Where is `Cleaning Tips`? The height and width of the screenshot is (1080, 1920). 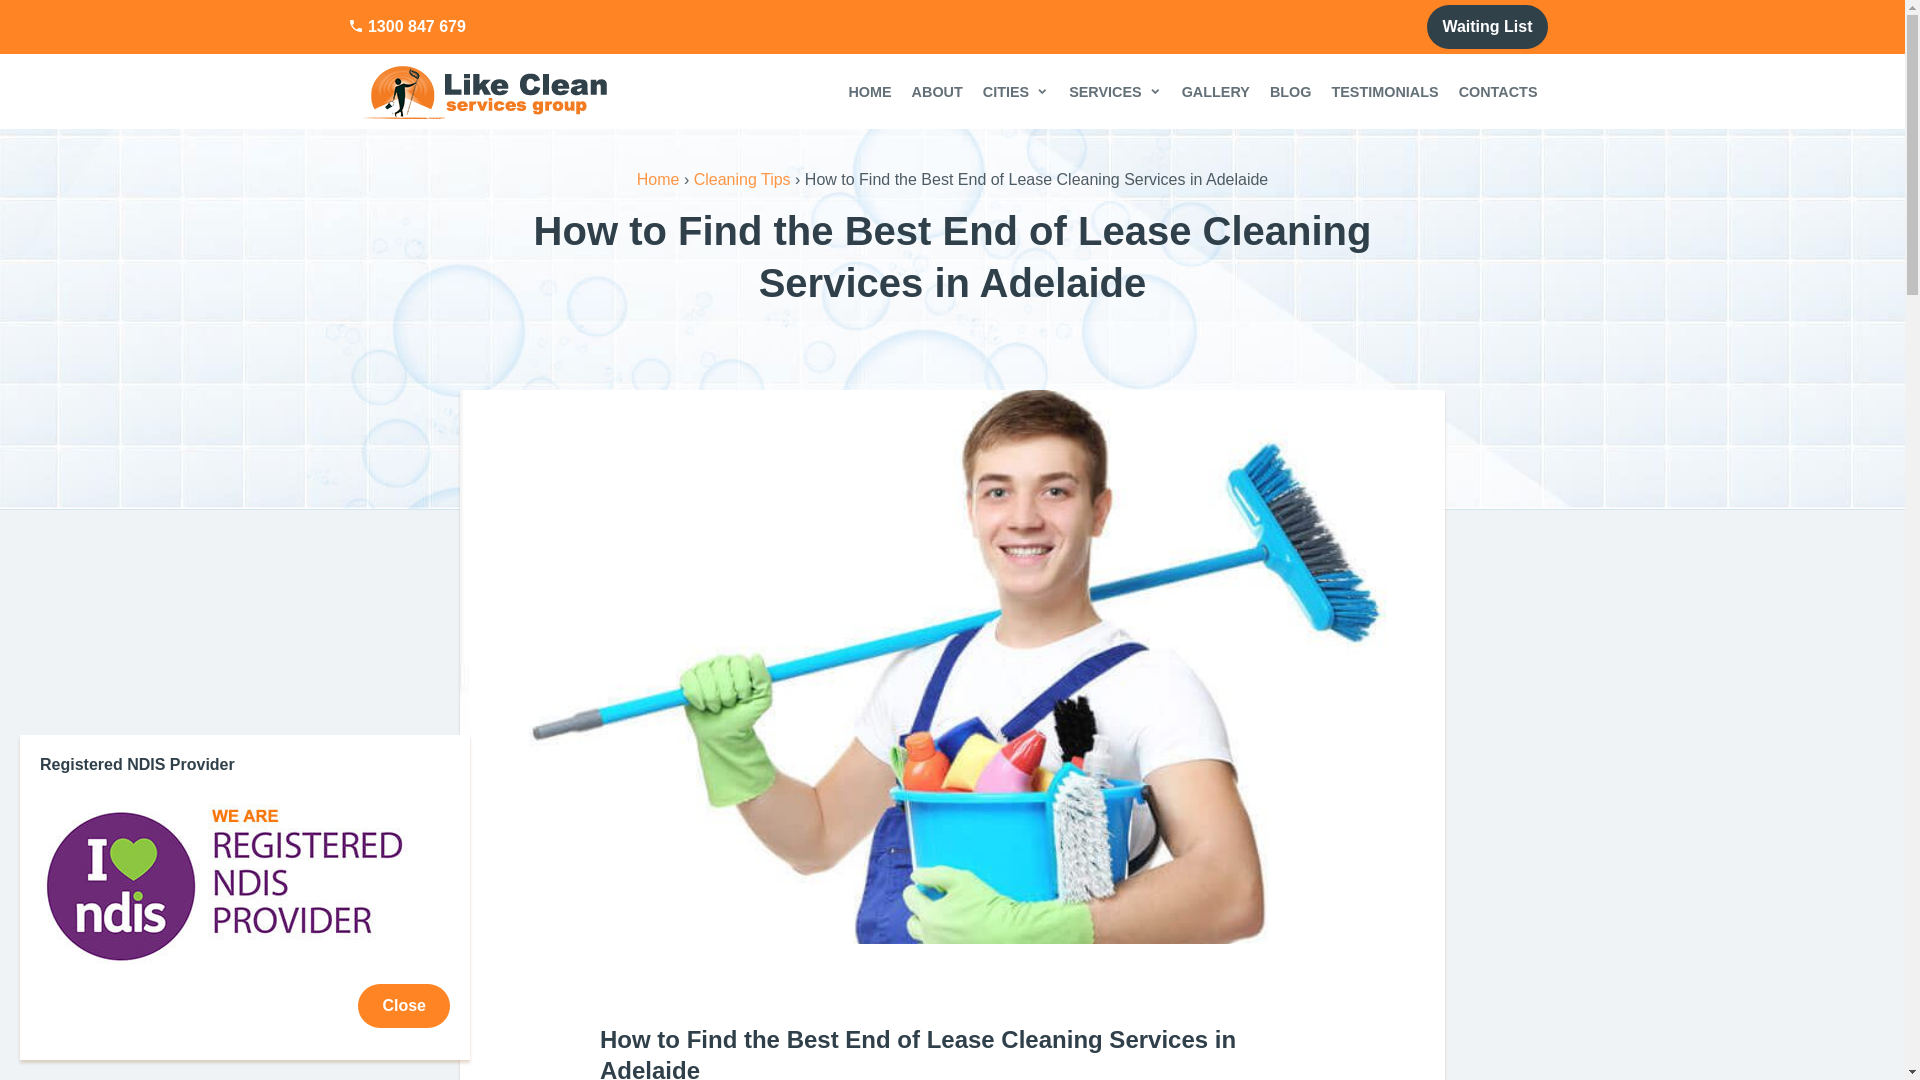
Cleaning Tips is located at coordinates (742, 180).